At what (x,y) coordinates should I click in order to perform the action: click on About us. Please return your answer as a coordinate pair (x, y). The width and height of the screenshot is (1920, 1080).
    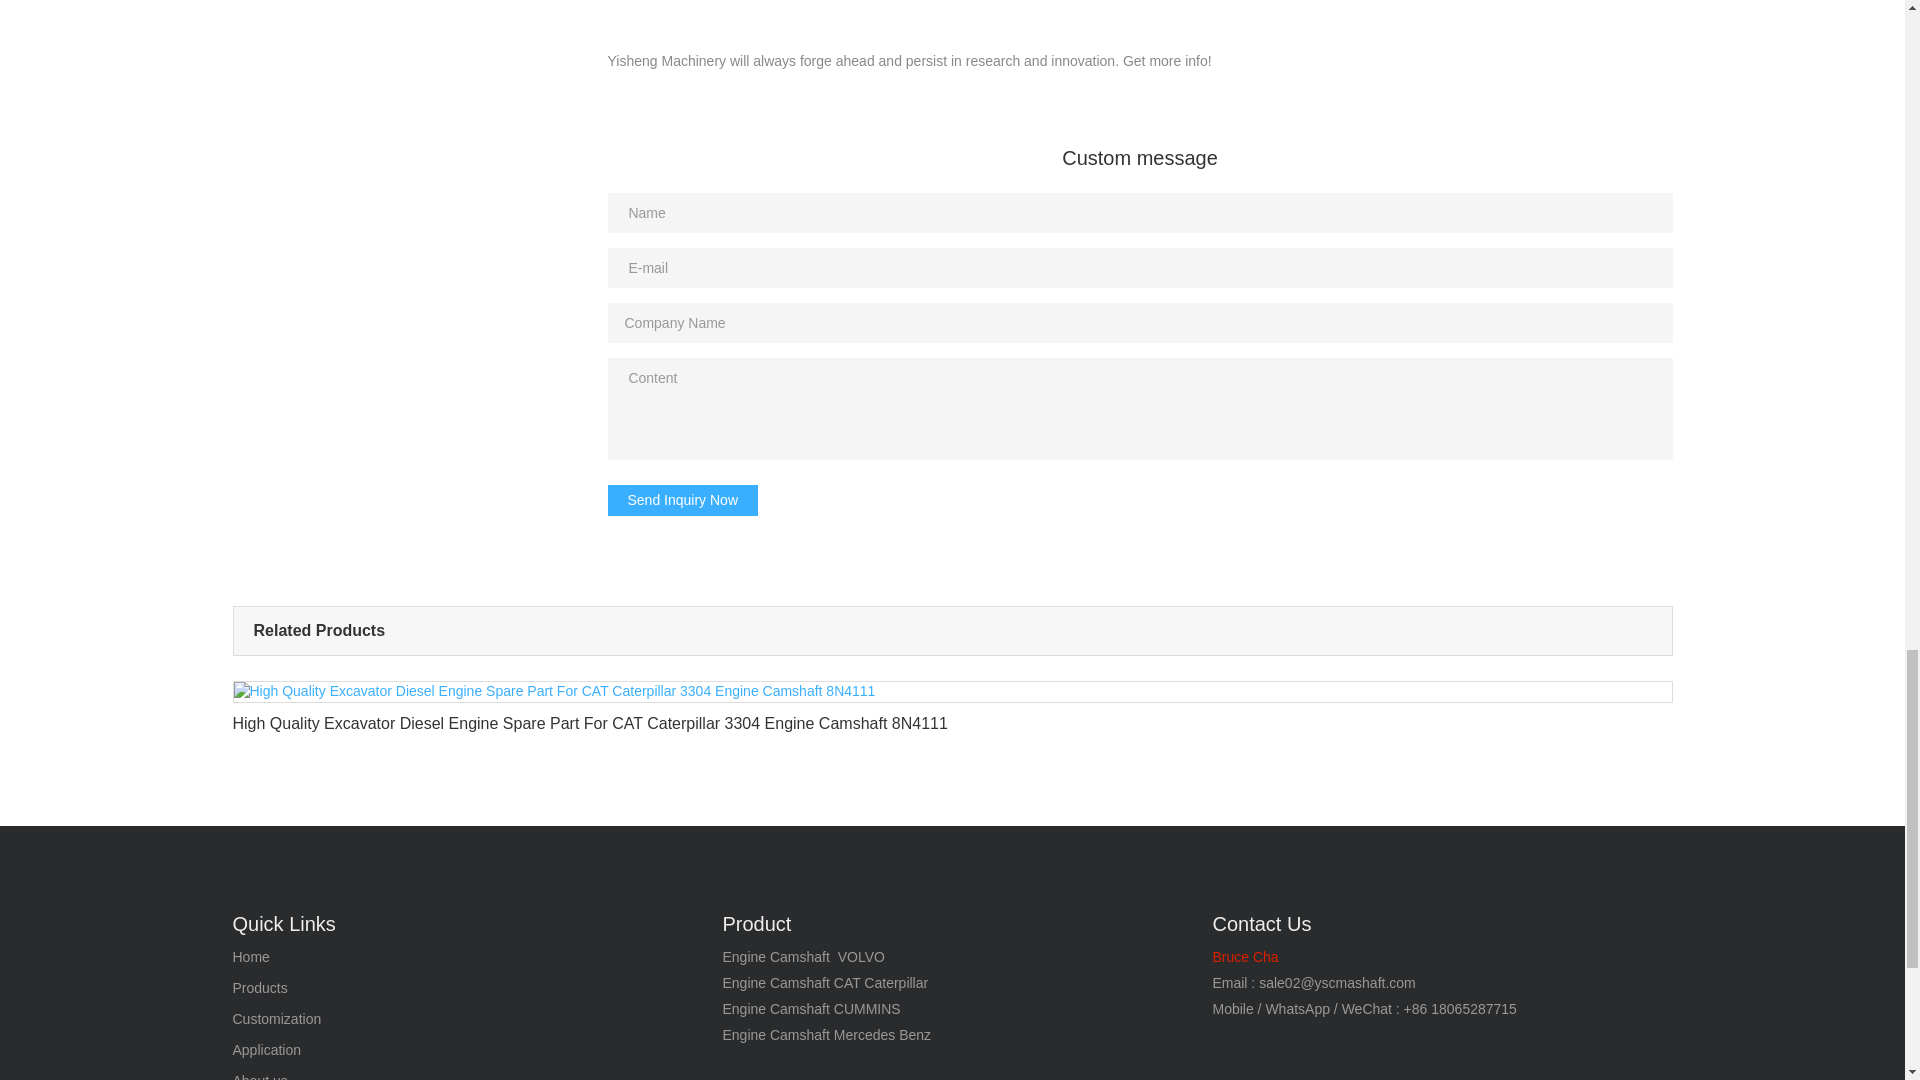
    Looking at the image, I should click on (259, 1077).